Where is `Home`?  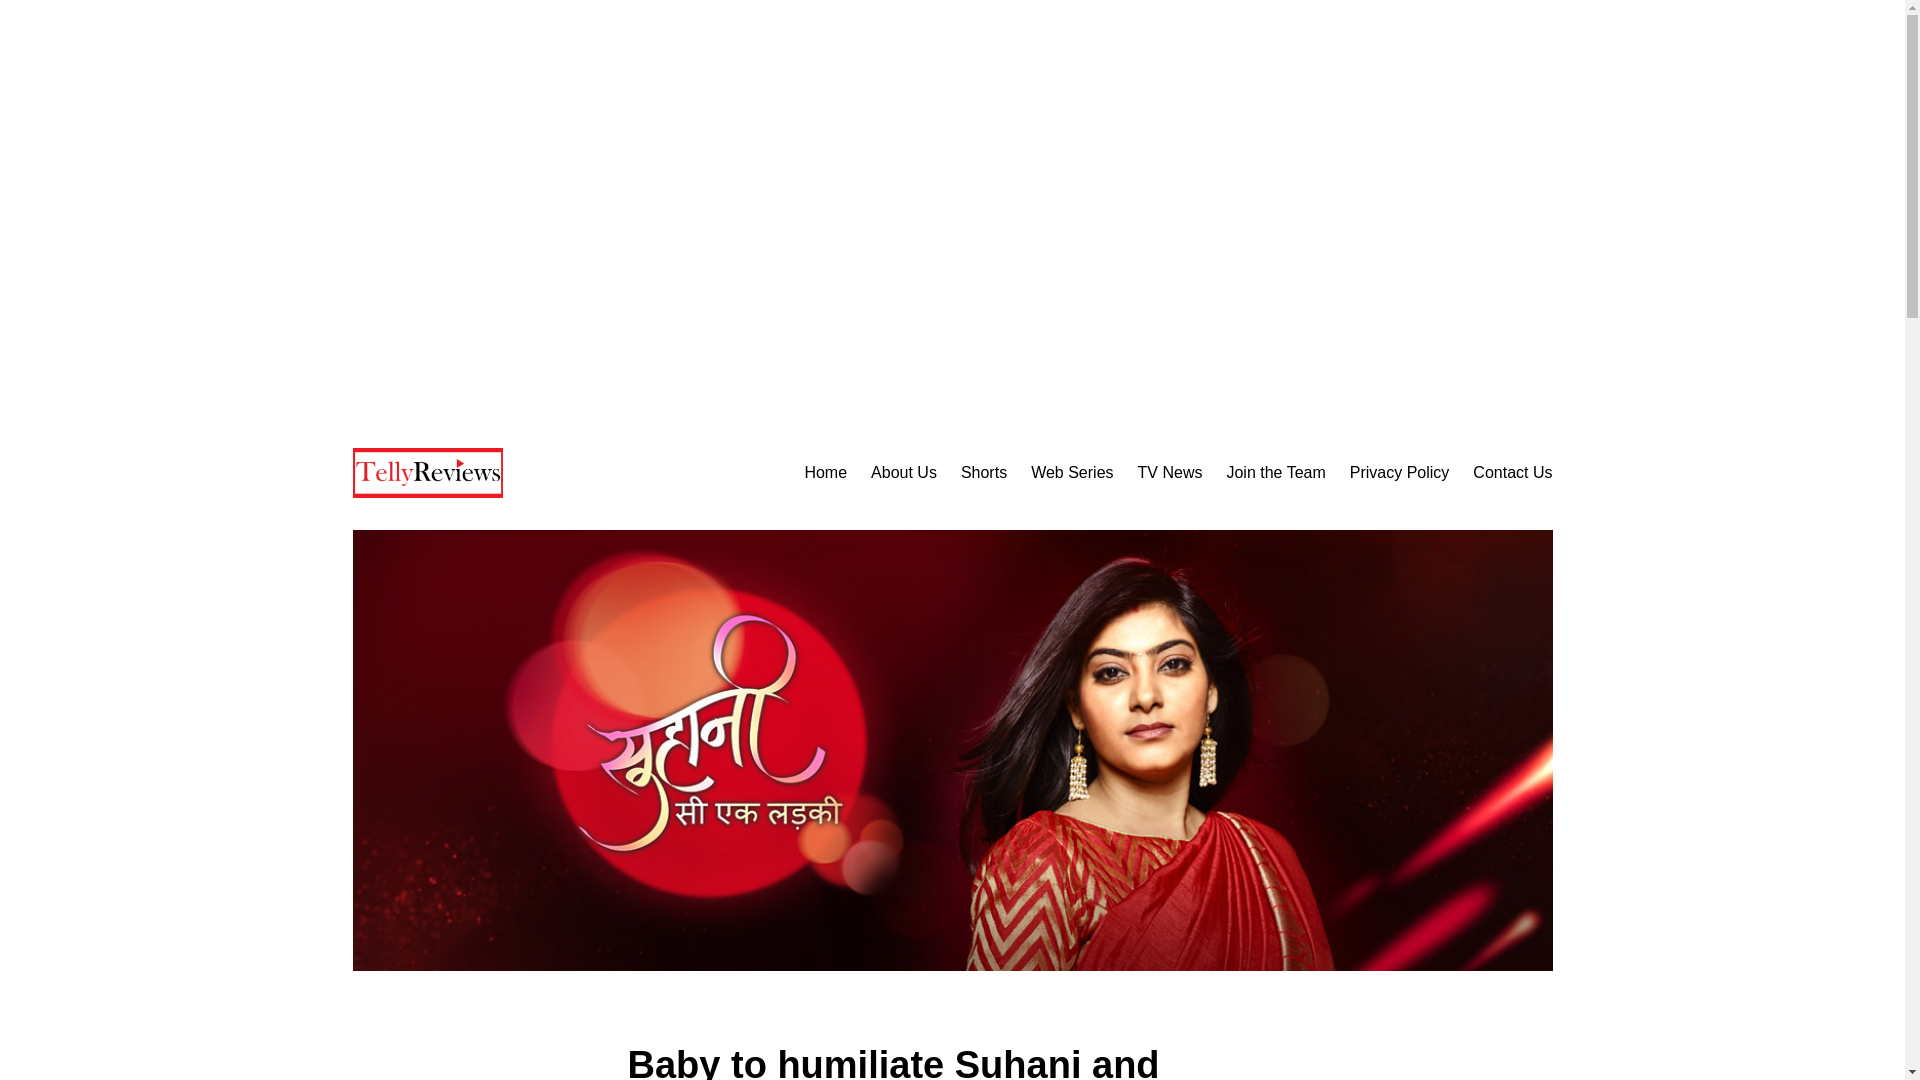 Home is located at coordinates (825, 473).